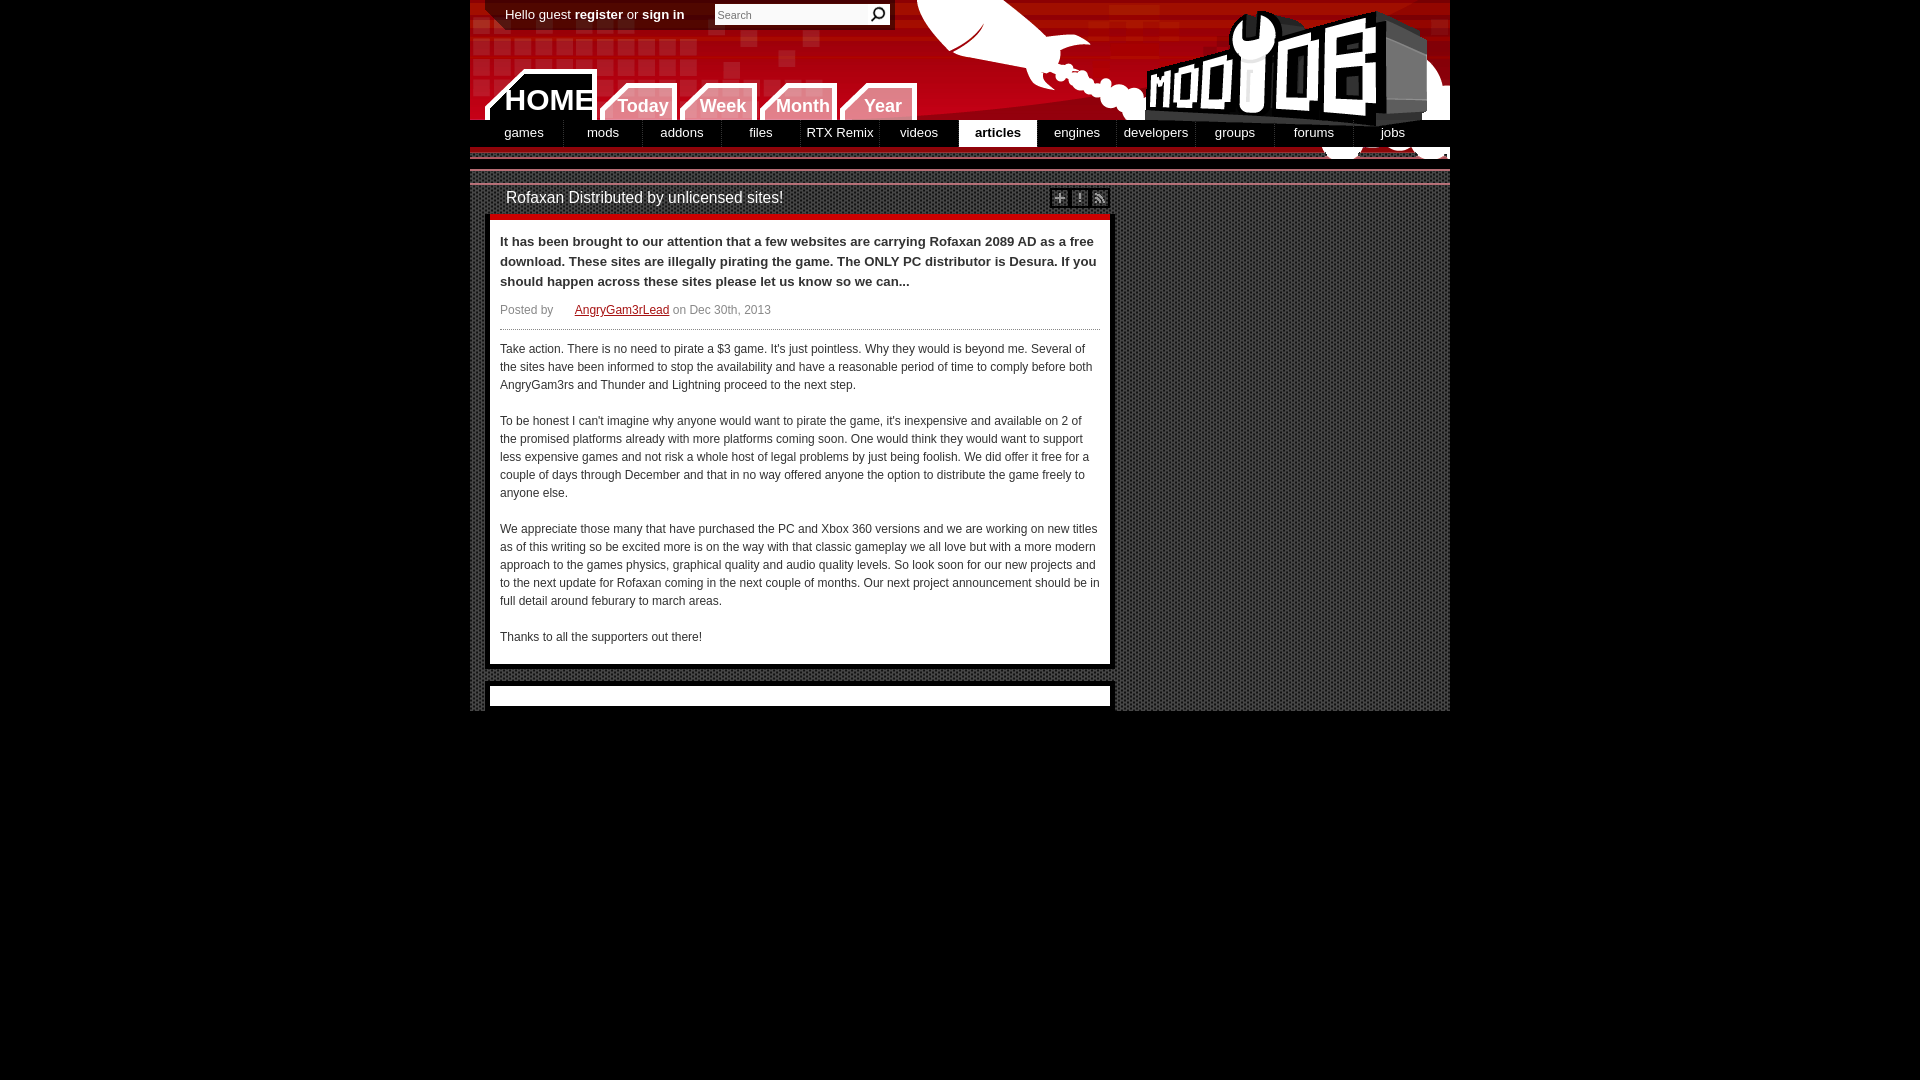 The height and width of the screenshot is (1080, 1920). Describe the element at coordinates (1080, 198) in the screenshot. I see `Report` at that location.